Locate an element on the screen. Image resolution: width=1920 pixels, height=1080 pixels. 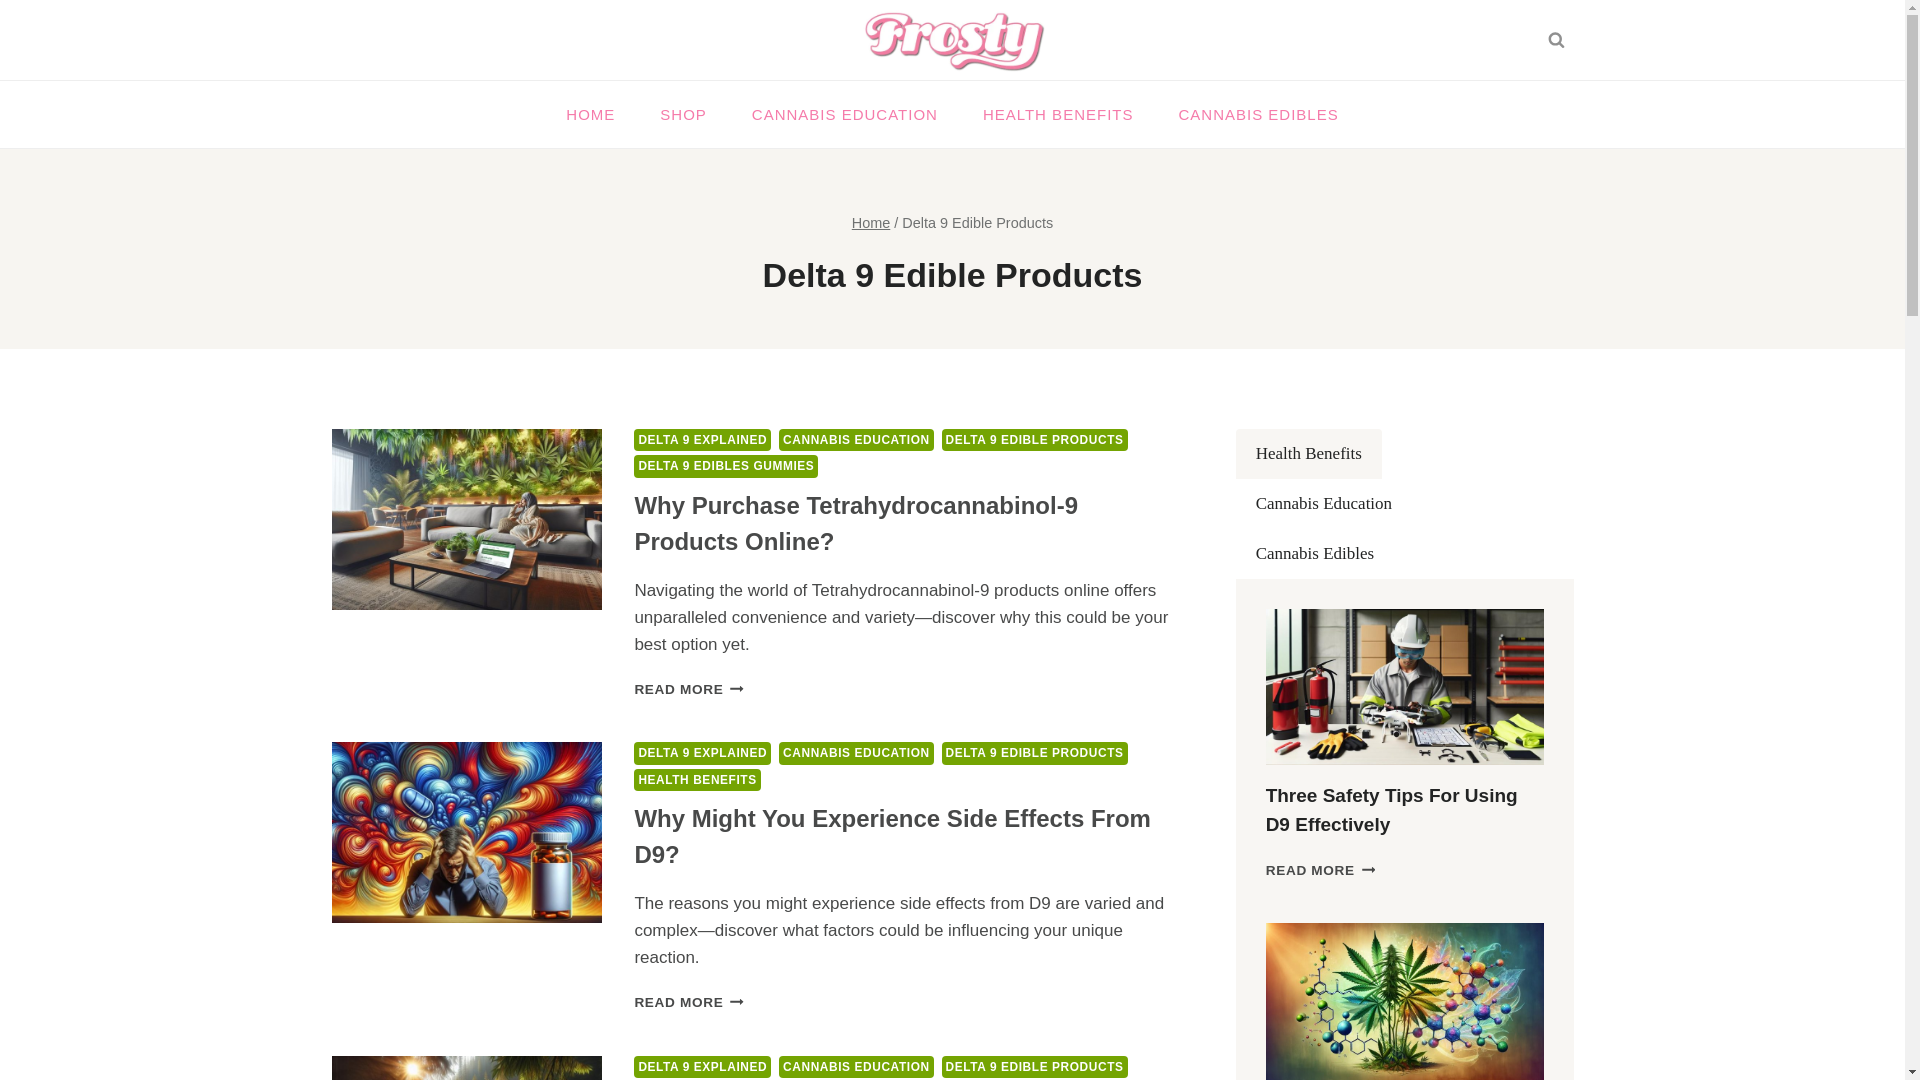
Why Purchase Tetrahydrocannabinol-9 Products Online? is located at coordinates (855, 524).